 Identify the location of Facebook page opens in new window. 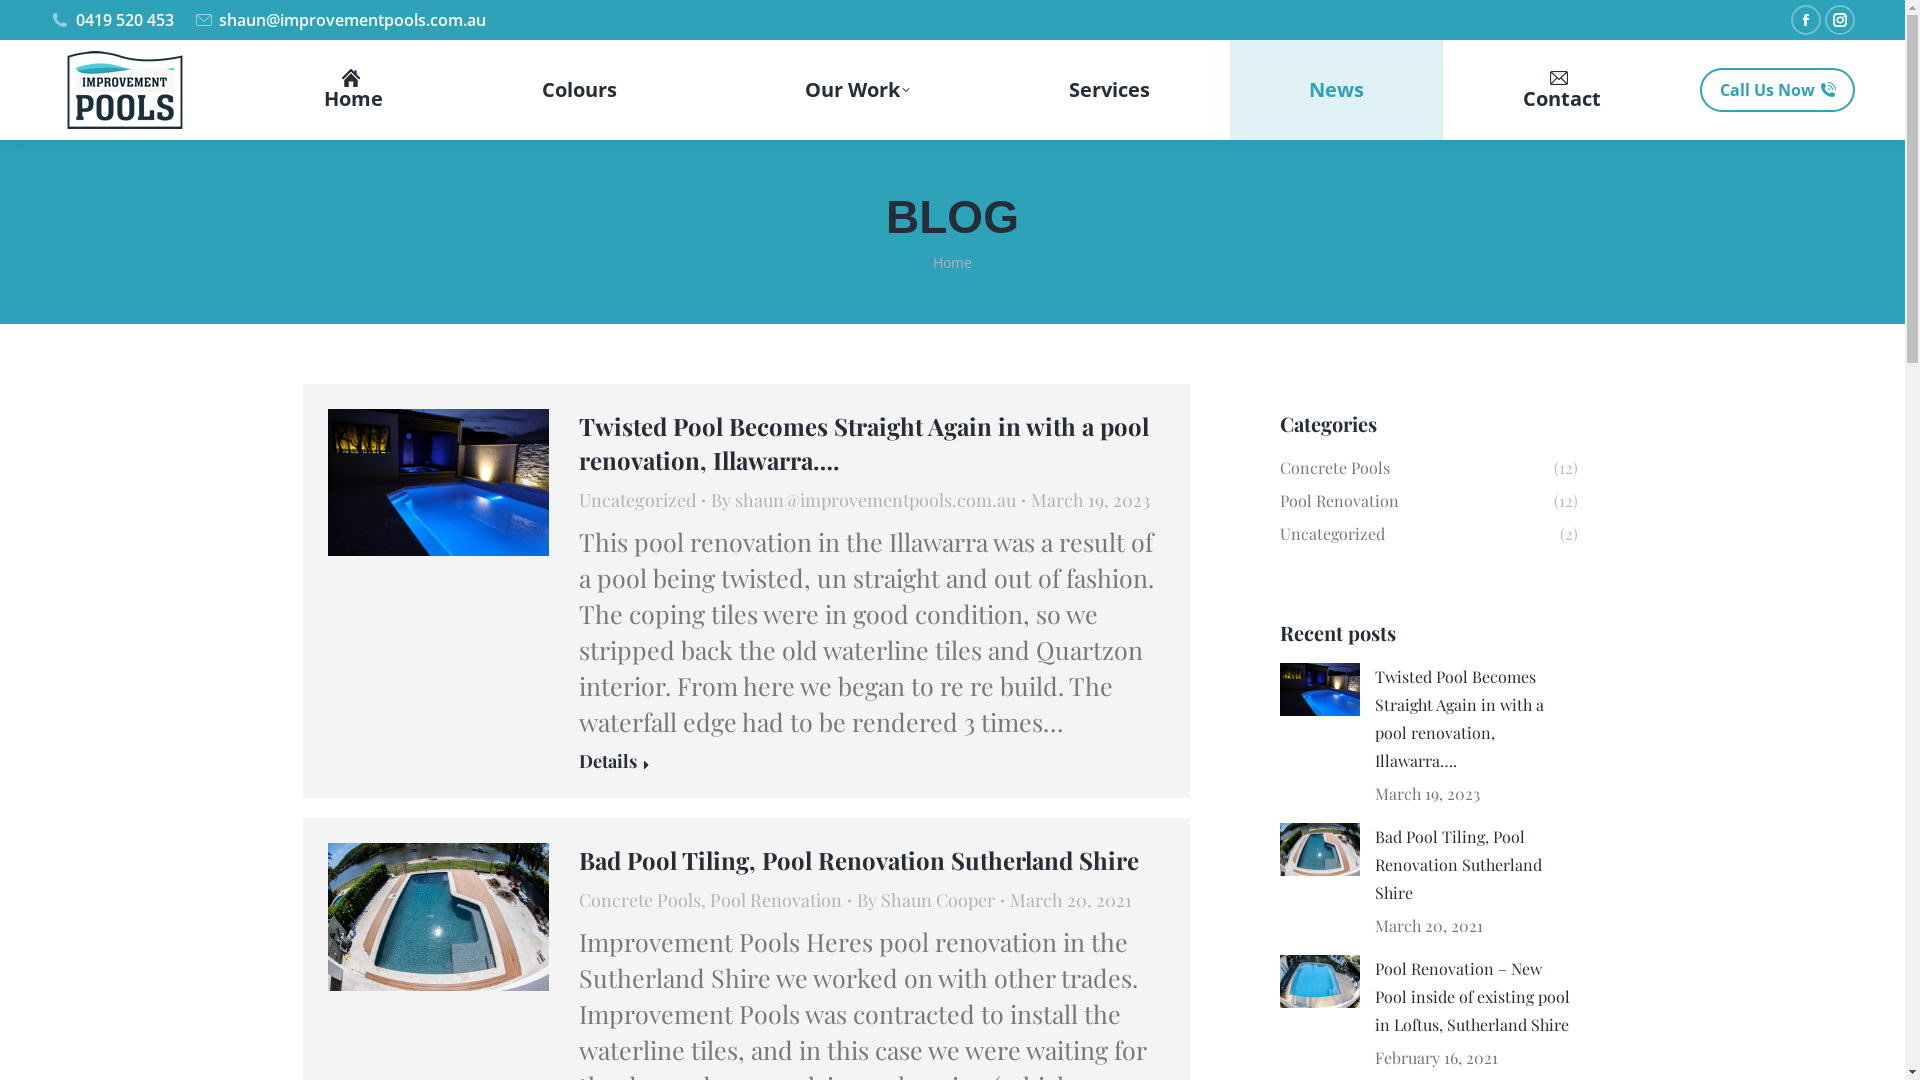
(1806, 20).